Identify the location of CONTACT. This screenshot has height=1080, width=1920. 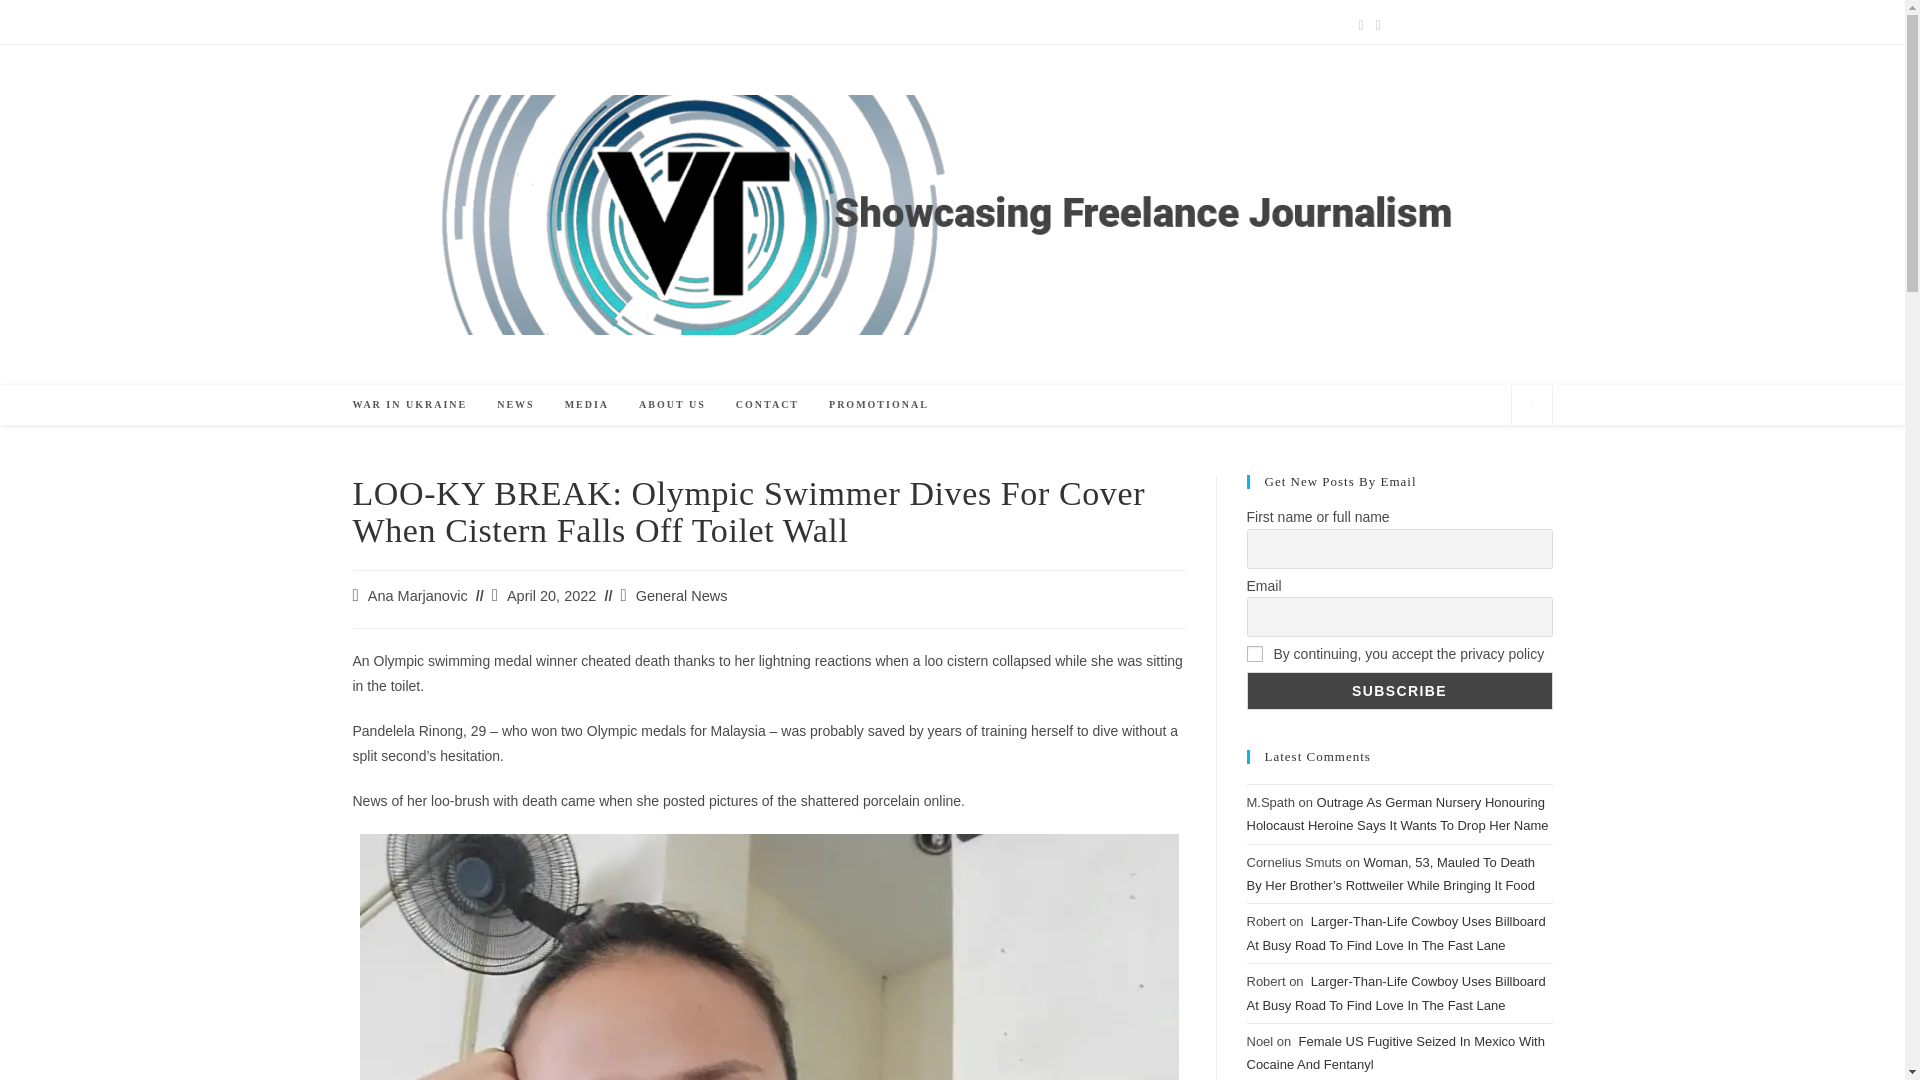
(768, 404).